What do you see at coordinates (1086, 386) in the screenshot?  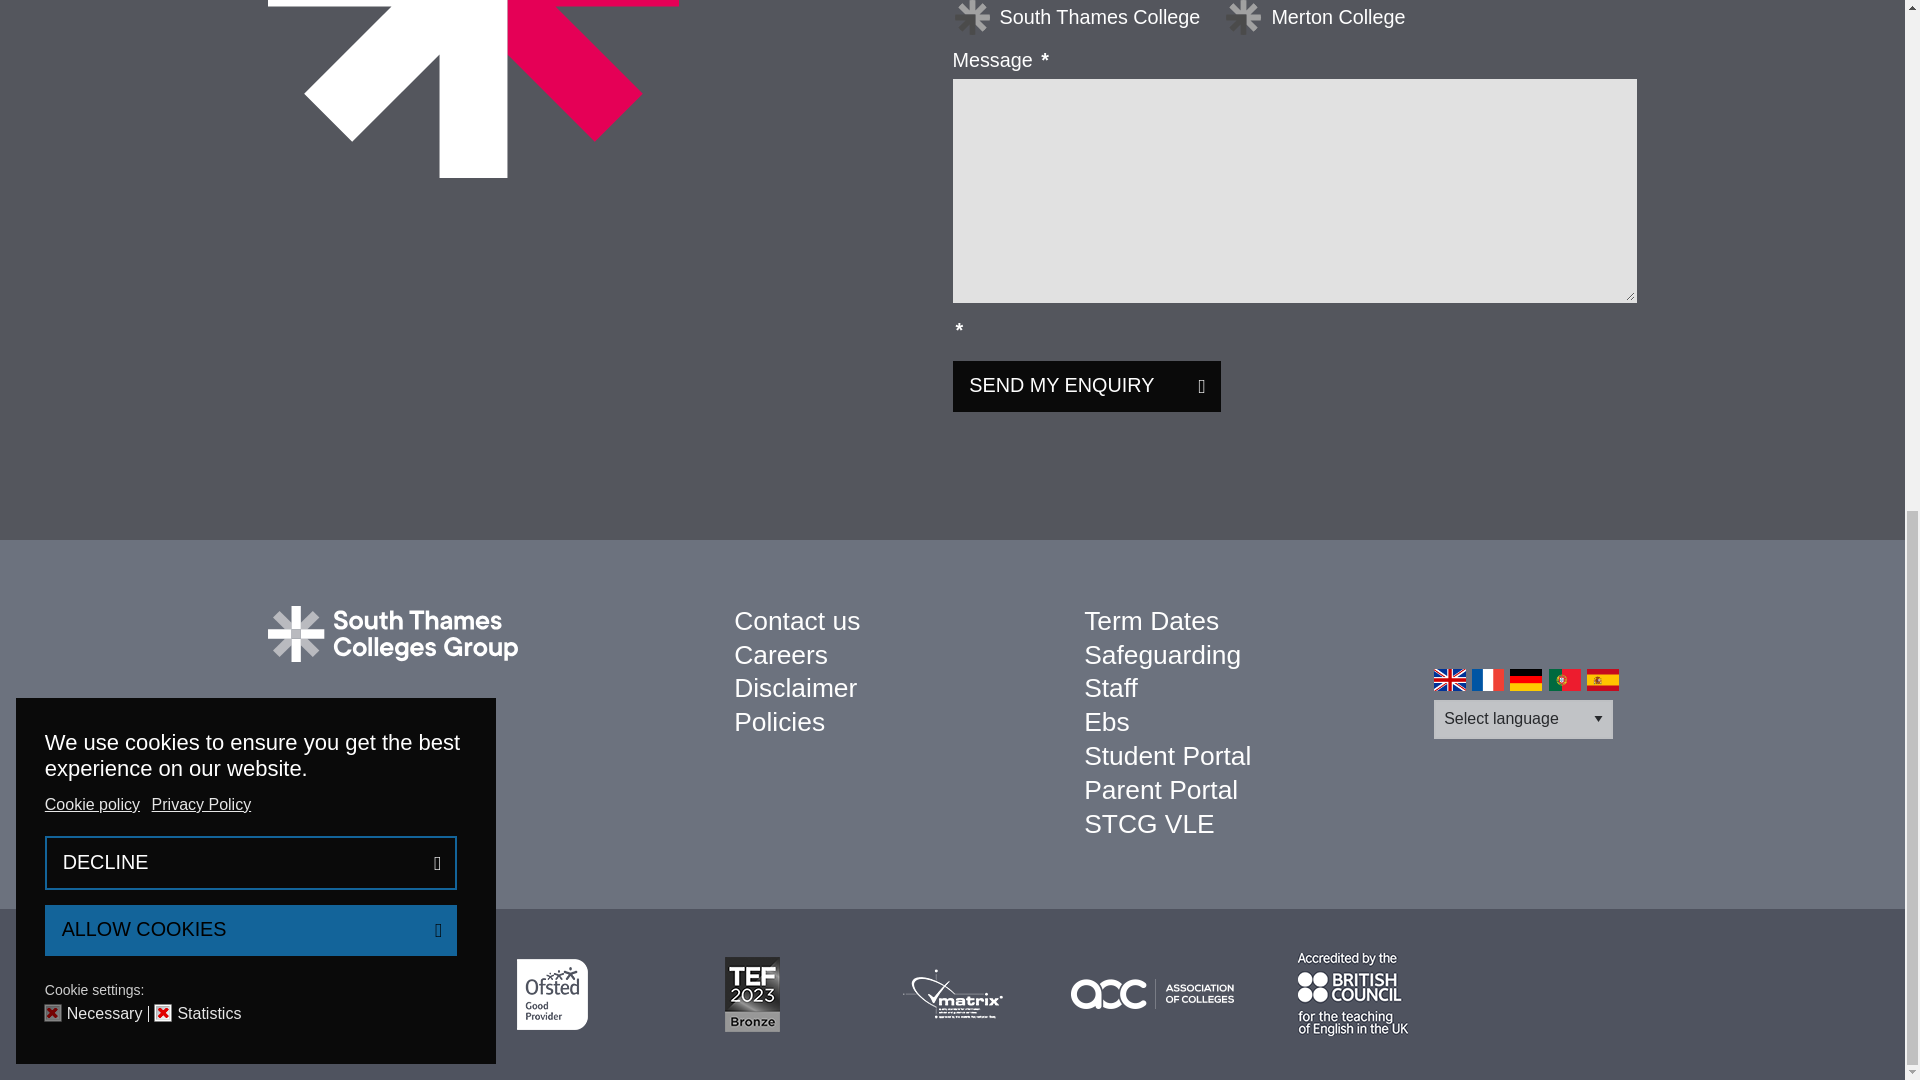 I see `SEND MY ENQUIRY` at bounding box center [1086, 386].